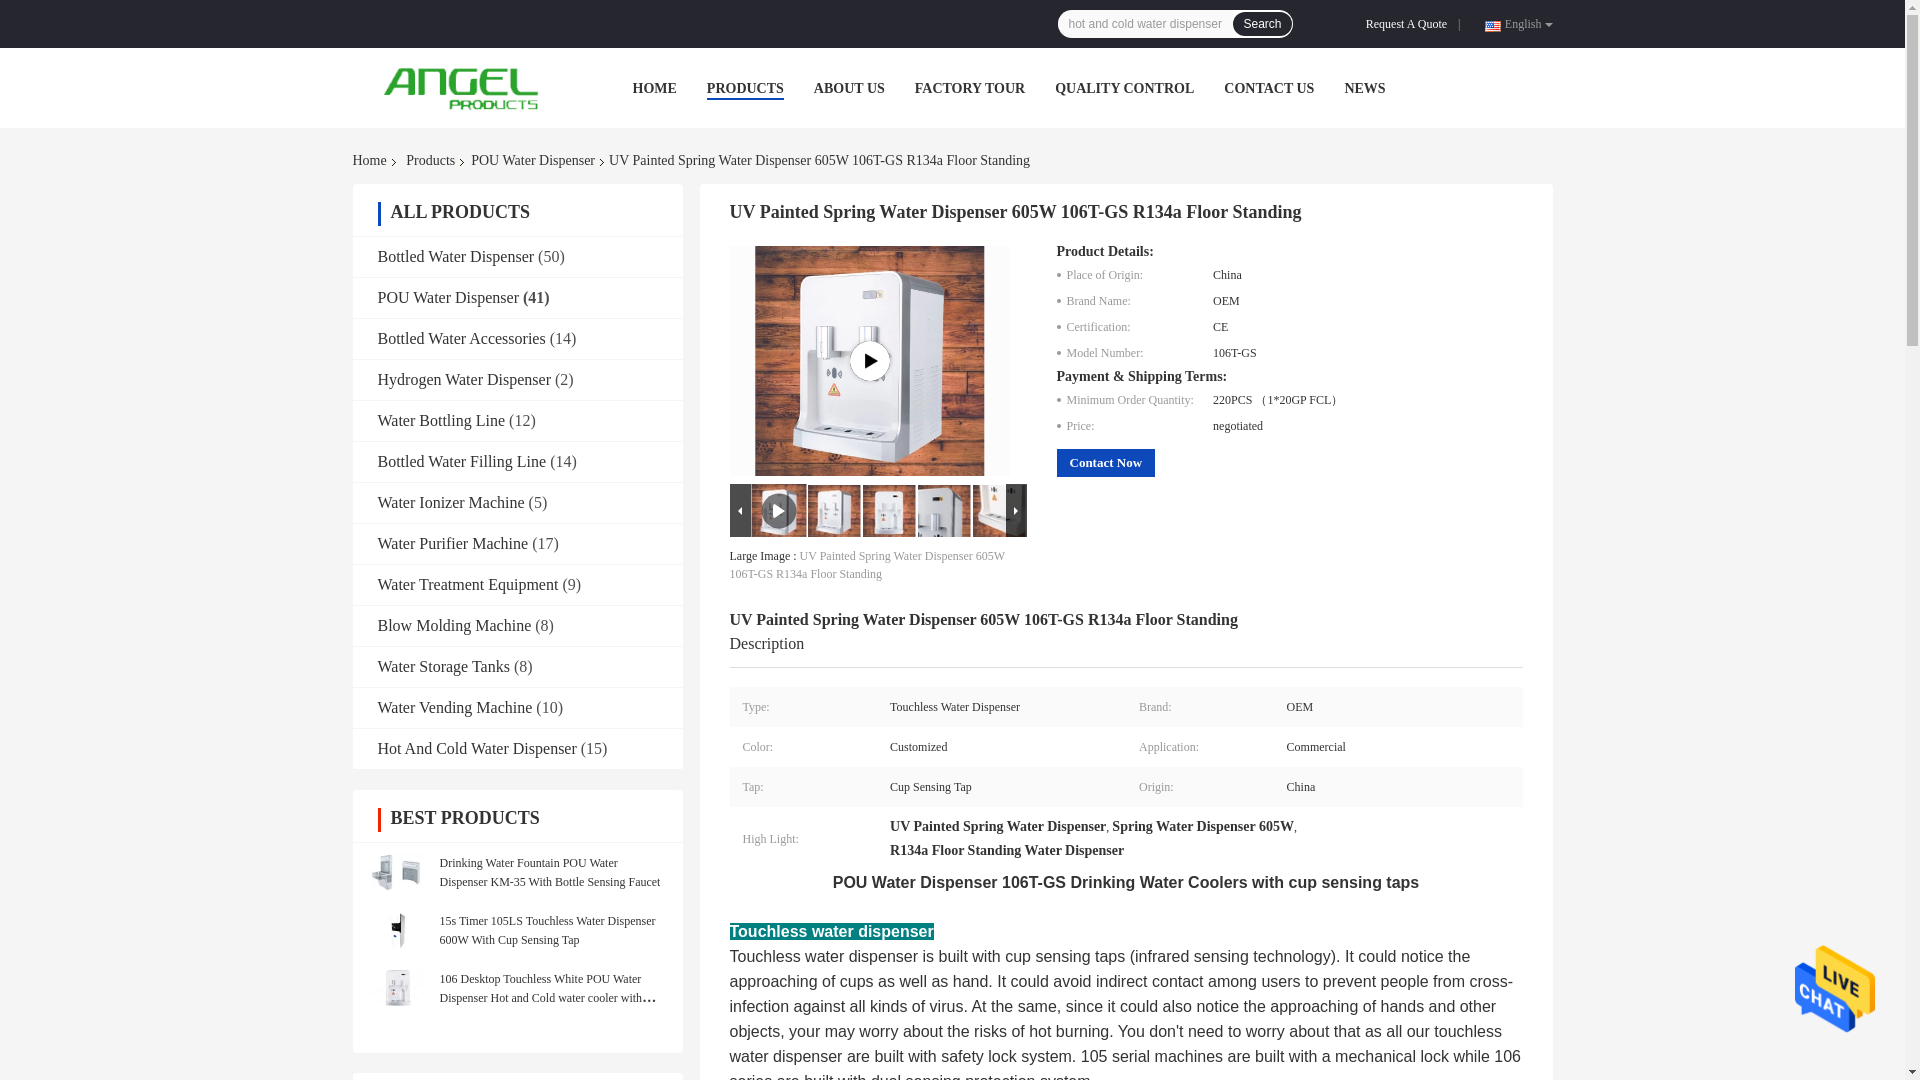  I want to click on ABOUT US, so click(850, 88).